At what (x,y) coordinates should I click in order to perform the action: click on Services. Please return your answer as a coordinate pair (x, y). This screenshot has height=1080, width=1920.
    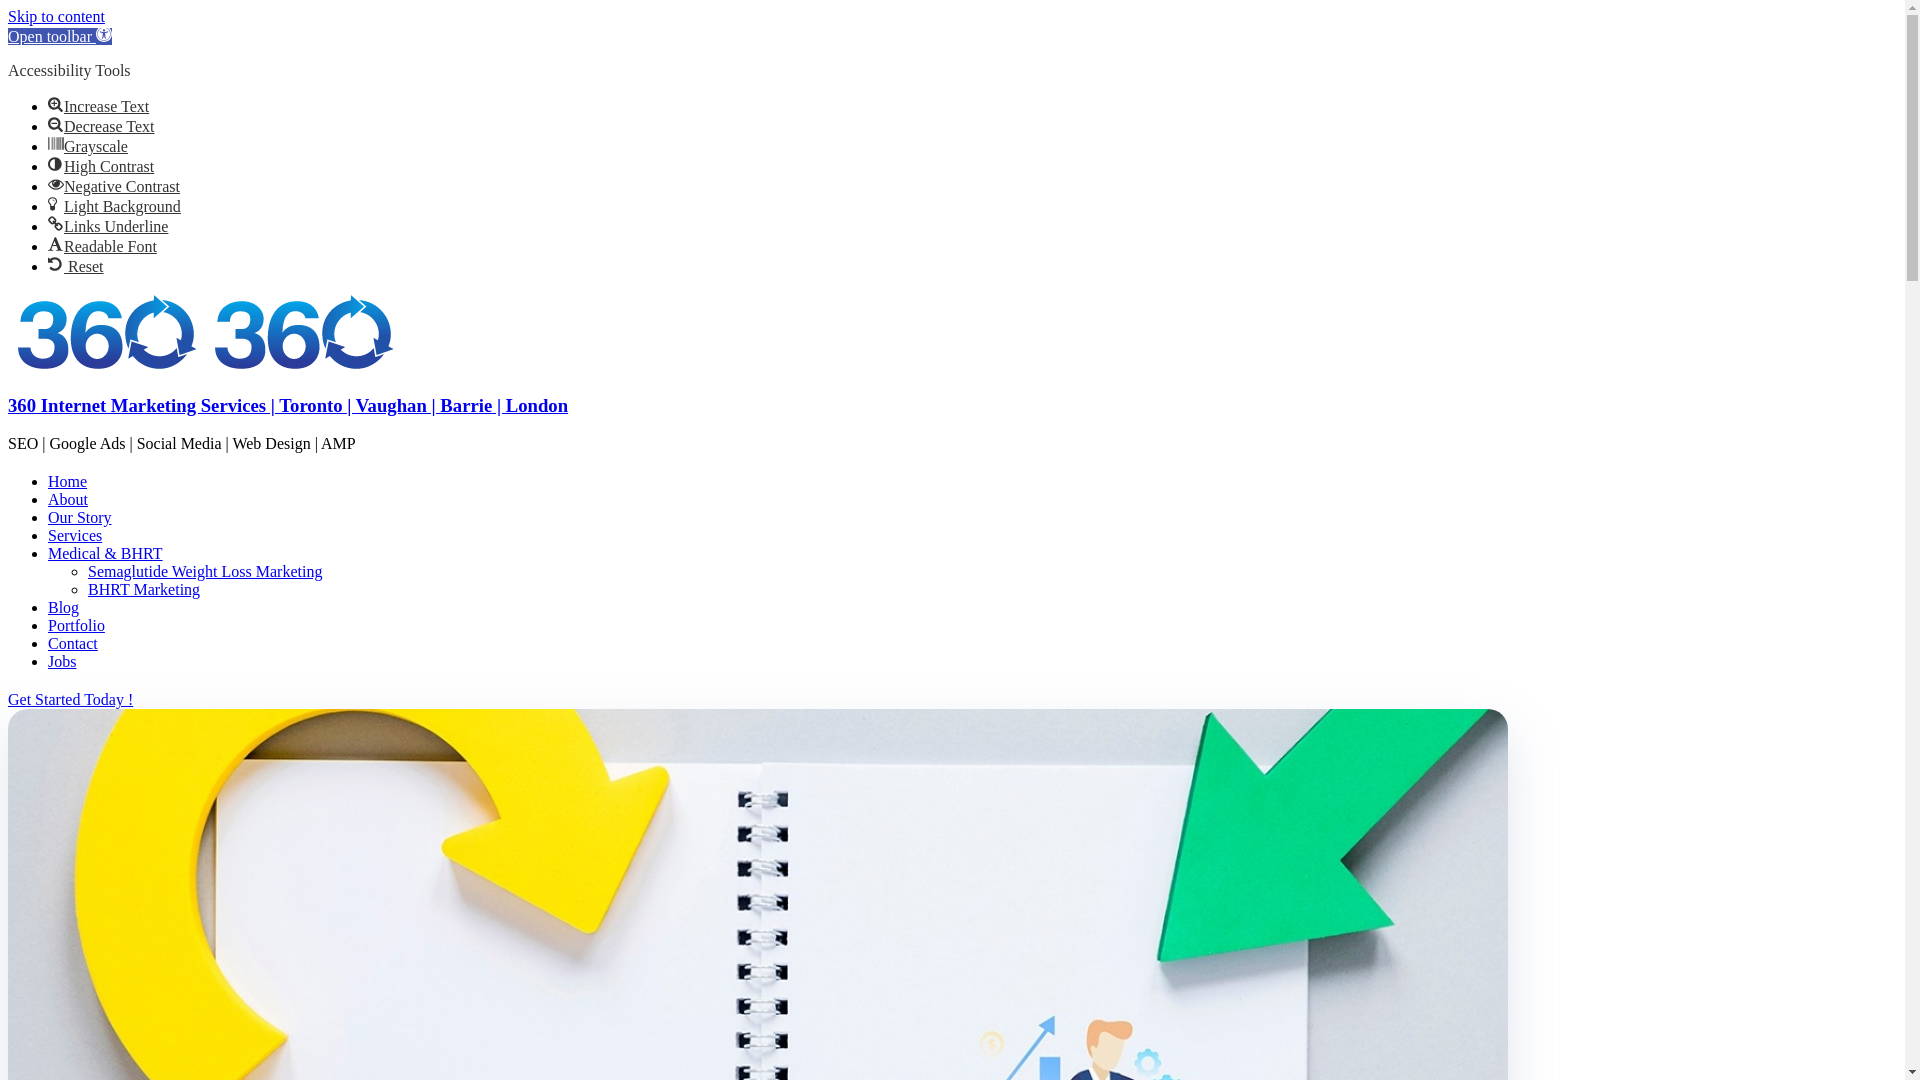
    Looking at the image, I should click on (75, 536).